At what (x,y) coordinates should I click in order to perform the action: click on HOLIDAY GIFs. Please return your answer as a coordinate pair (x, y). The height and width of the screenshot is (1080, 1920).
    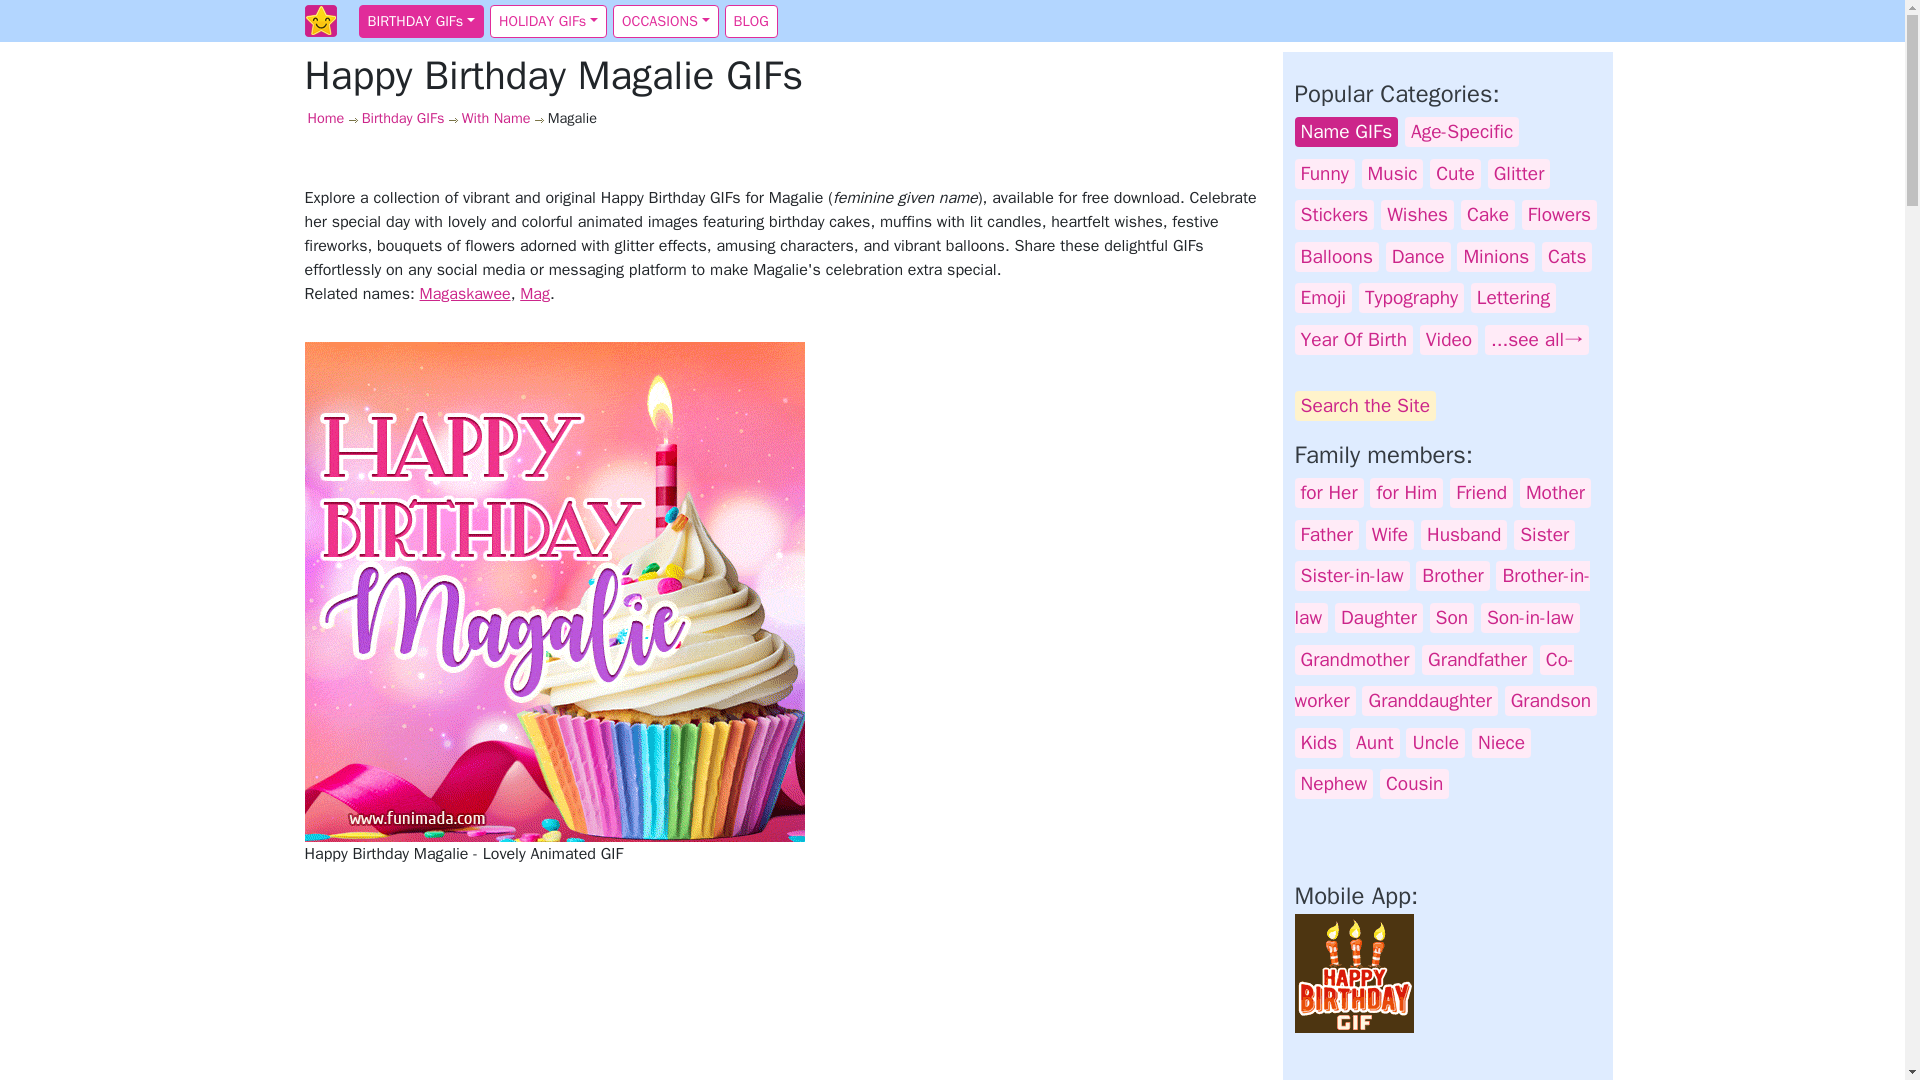
    Looking at the image, I should click on (548, 22).